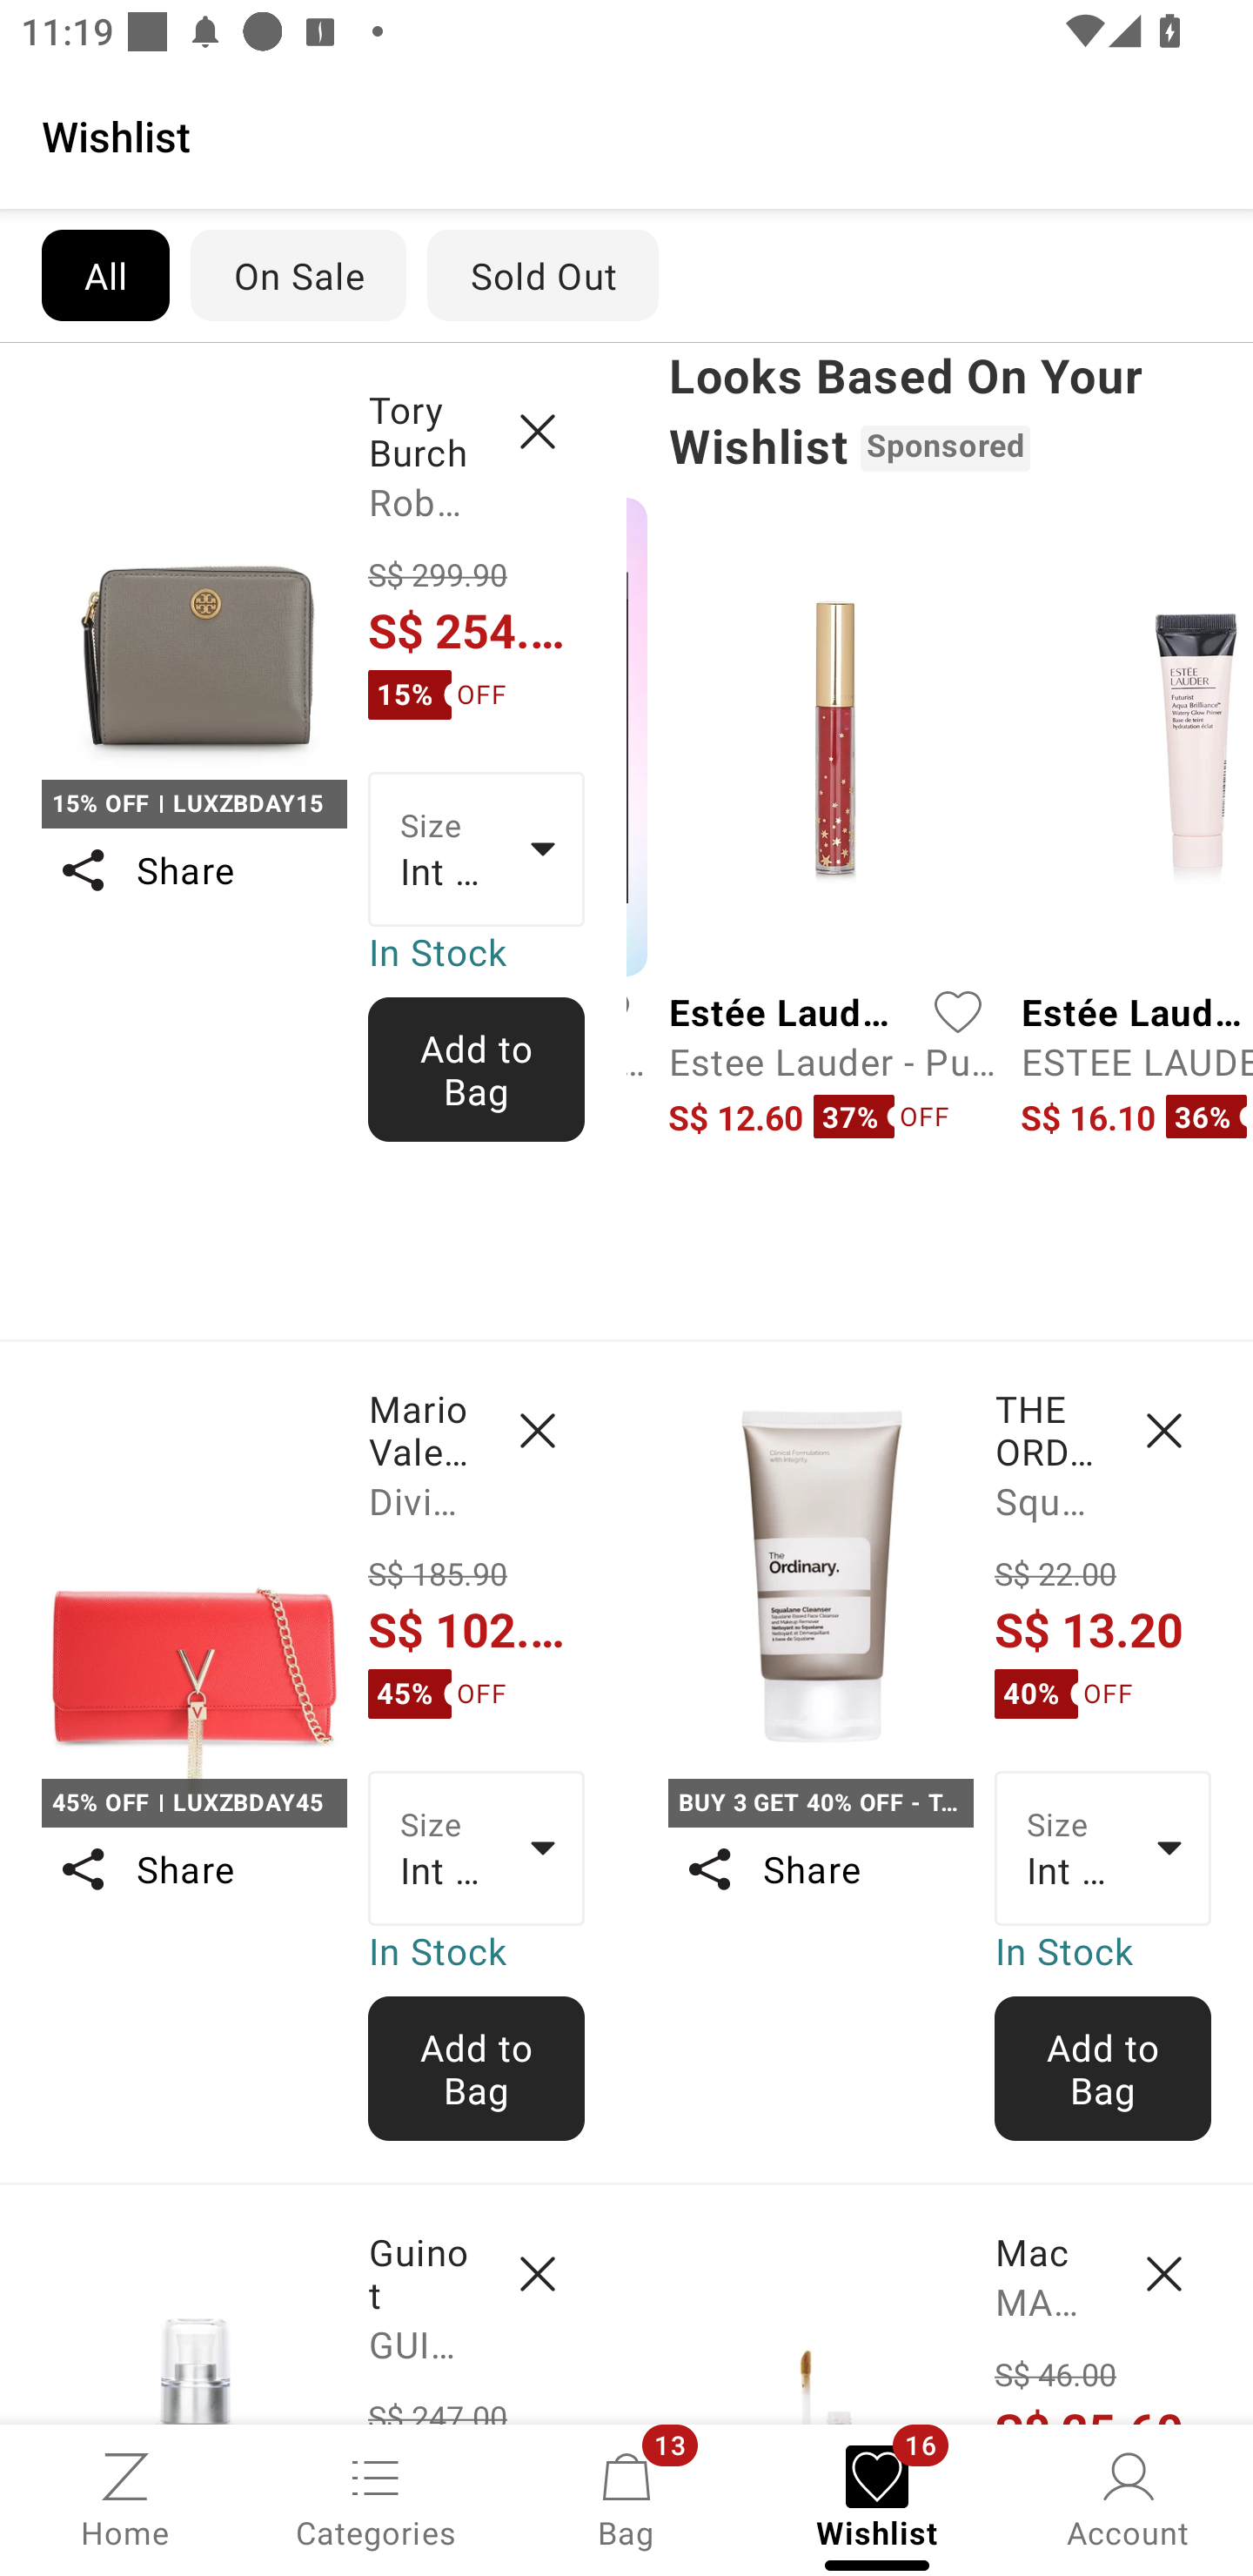  I want to click on Categories, so click(376, 2498).